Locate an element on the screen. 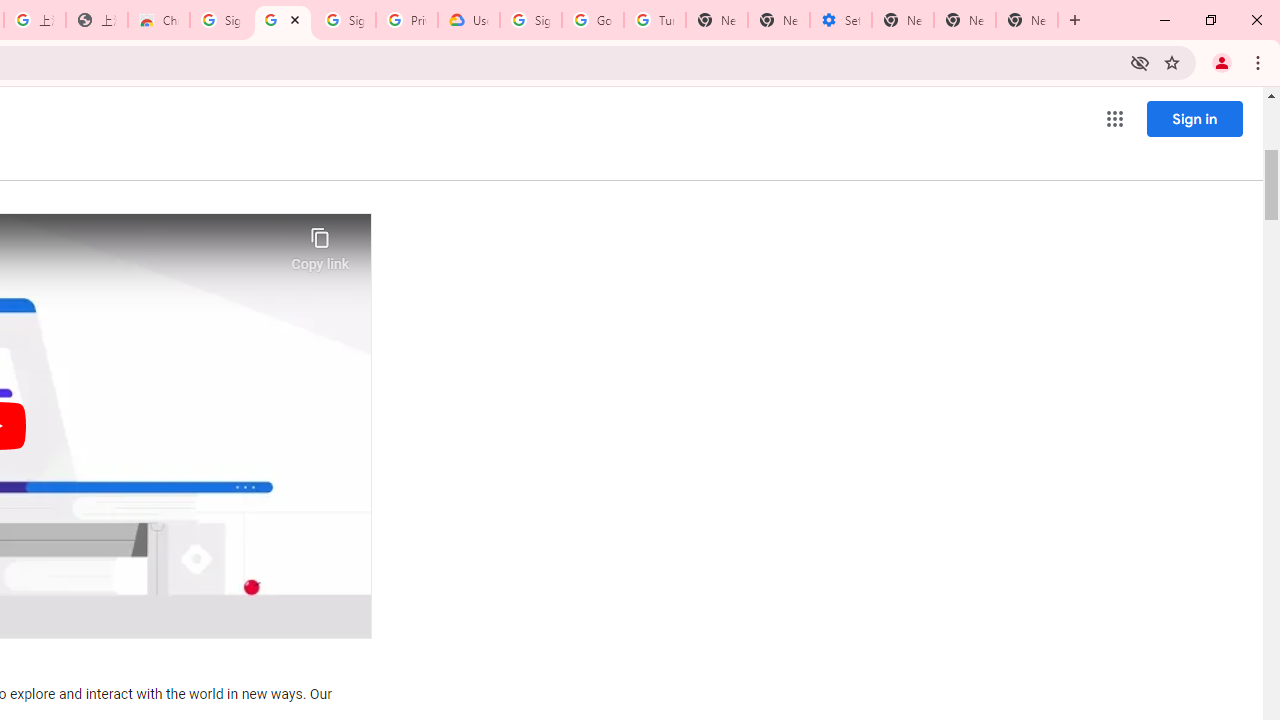 This screenshot has width=1280, height=720. Settings - System is located at coordinates (840, 20).